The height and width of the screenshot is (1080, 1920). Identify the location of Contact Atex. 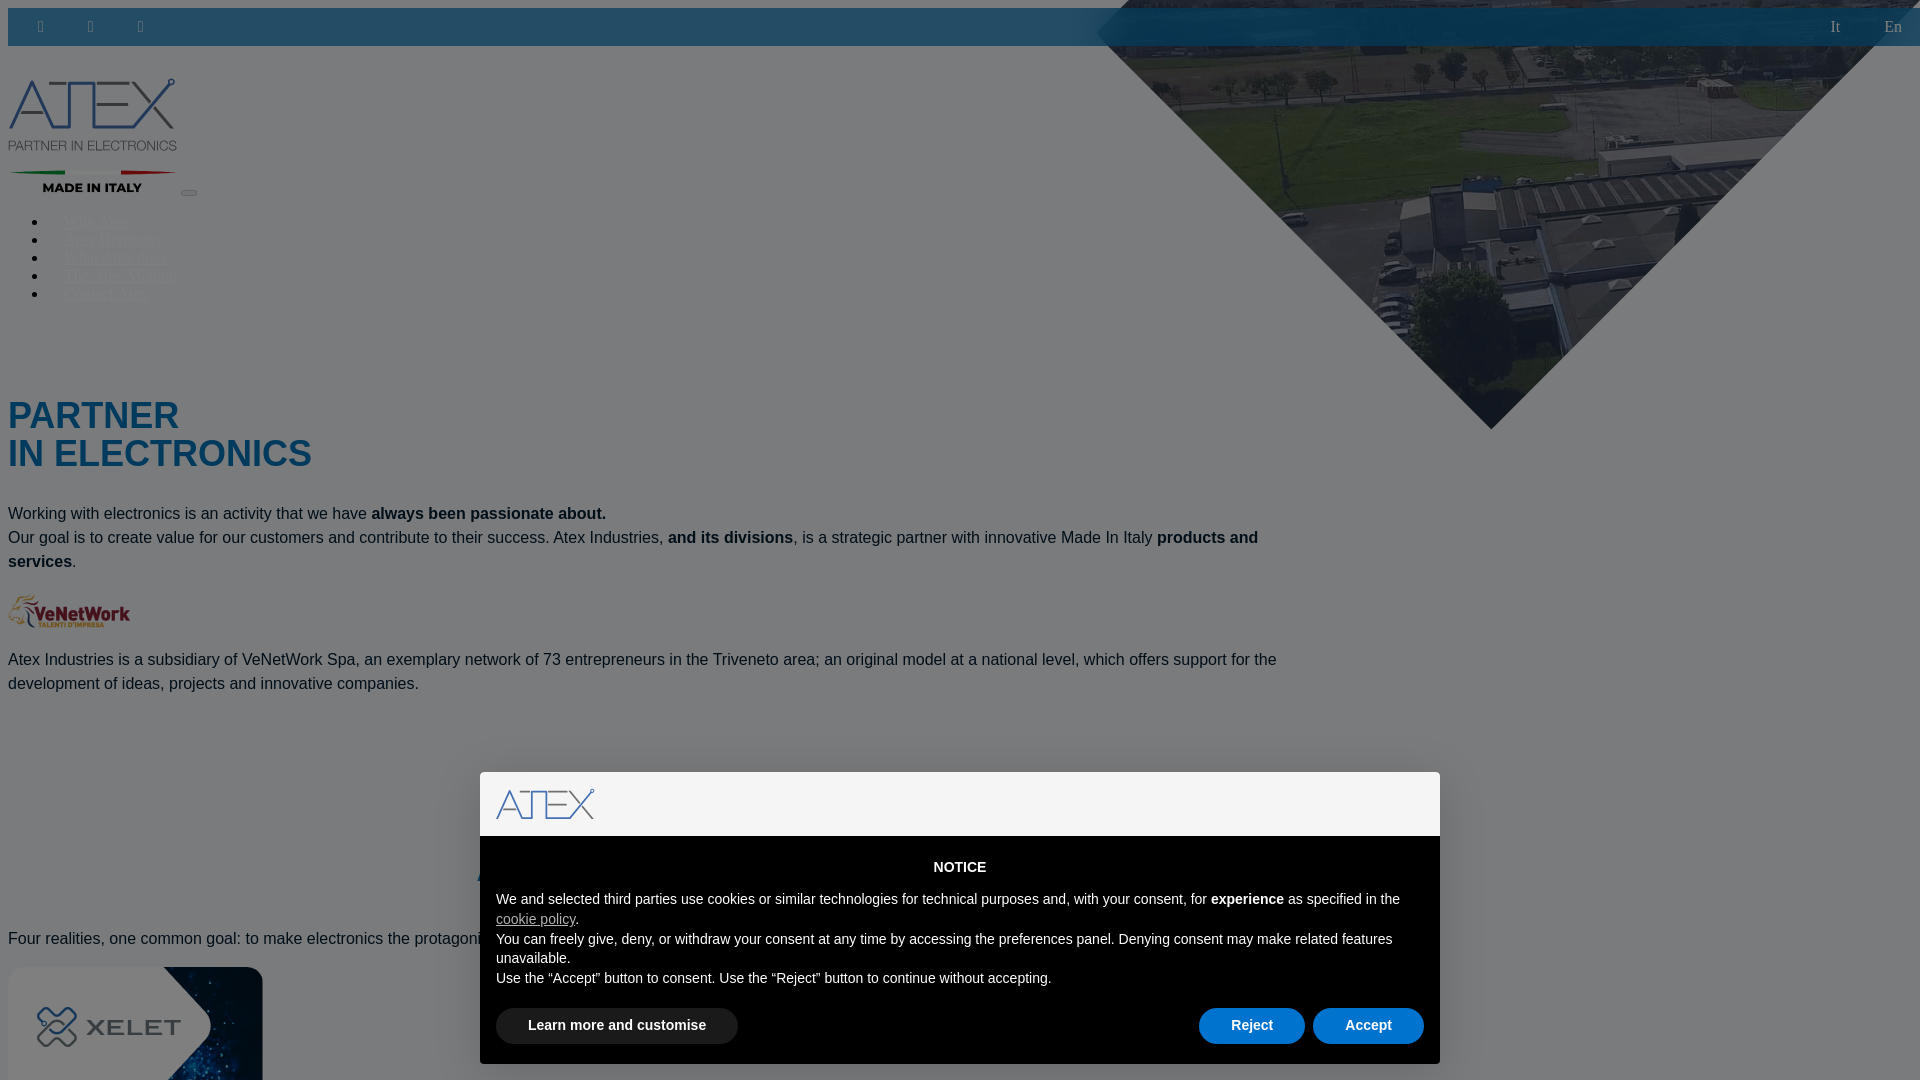
(106, 294).